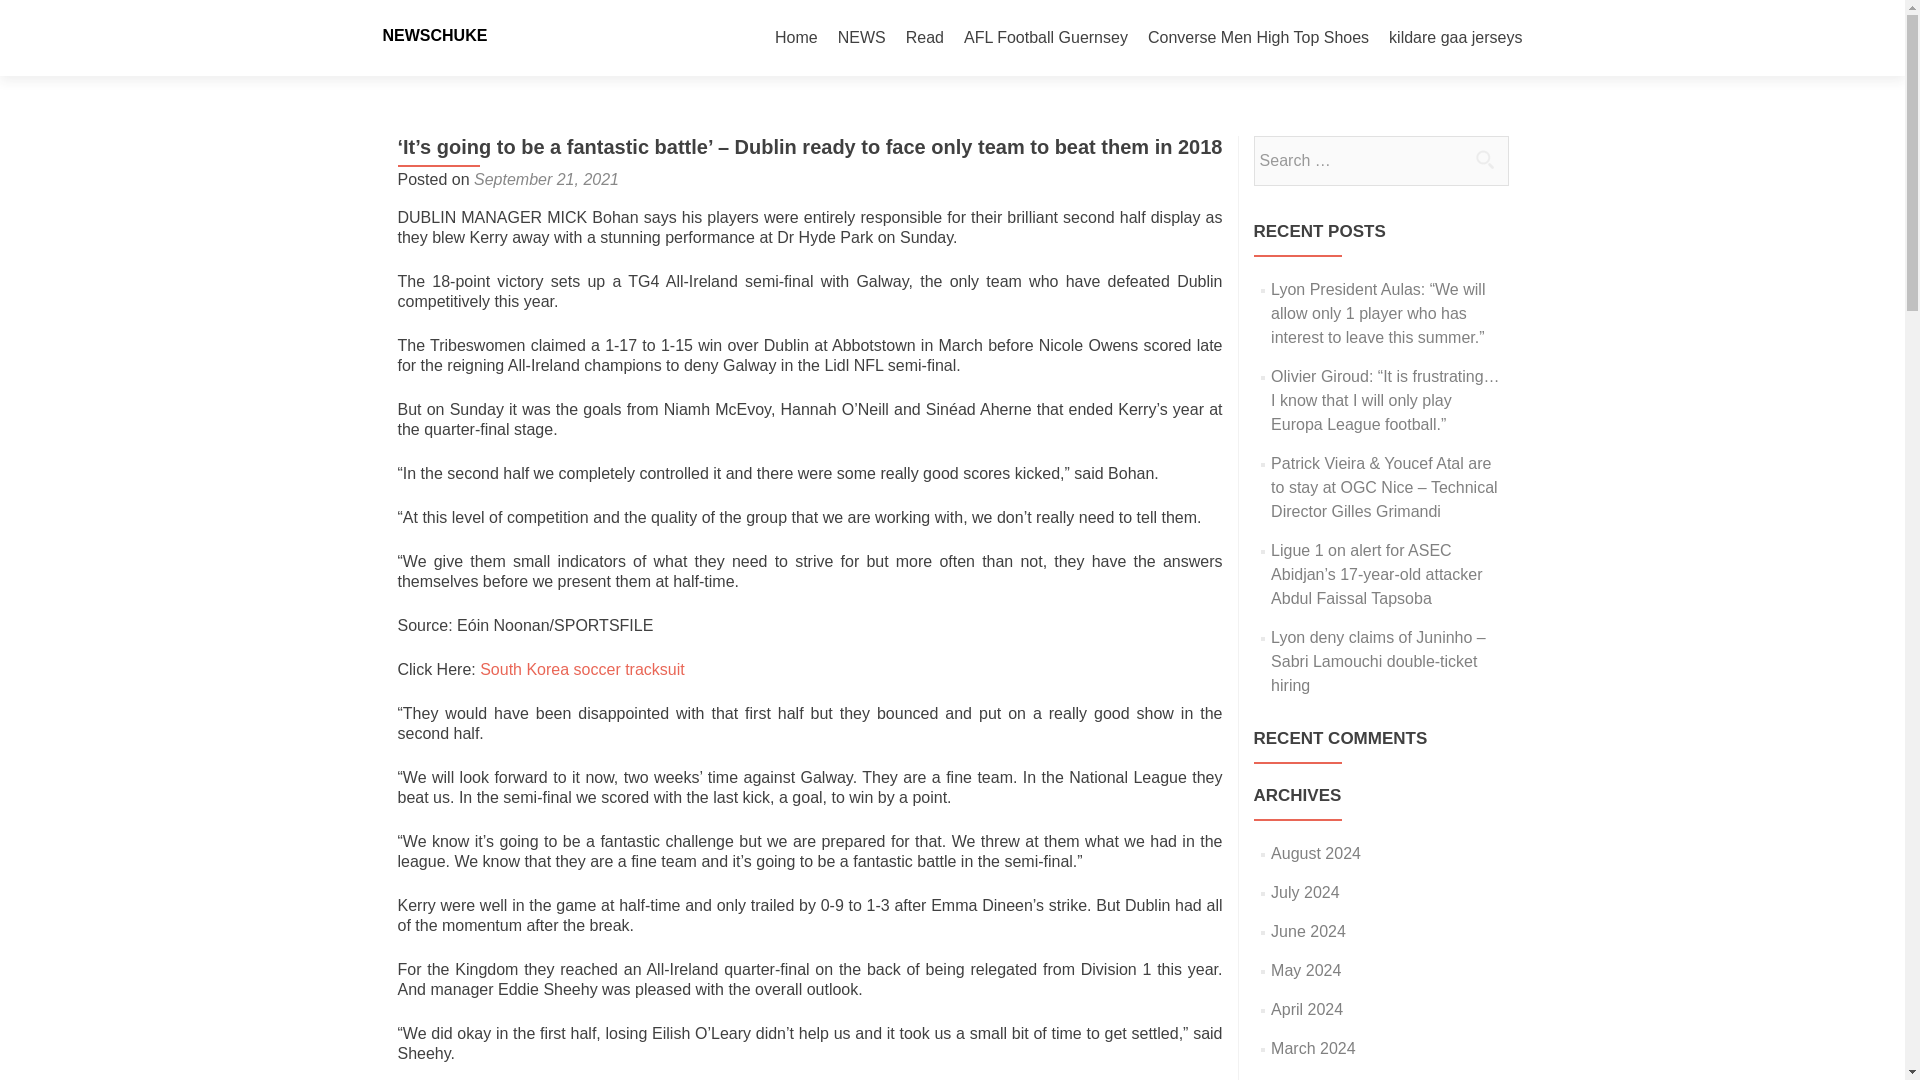  I want to click on AFL Football Guernsey, so click(1046, 38).